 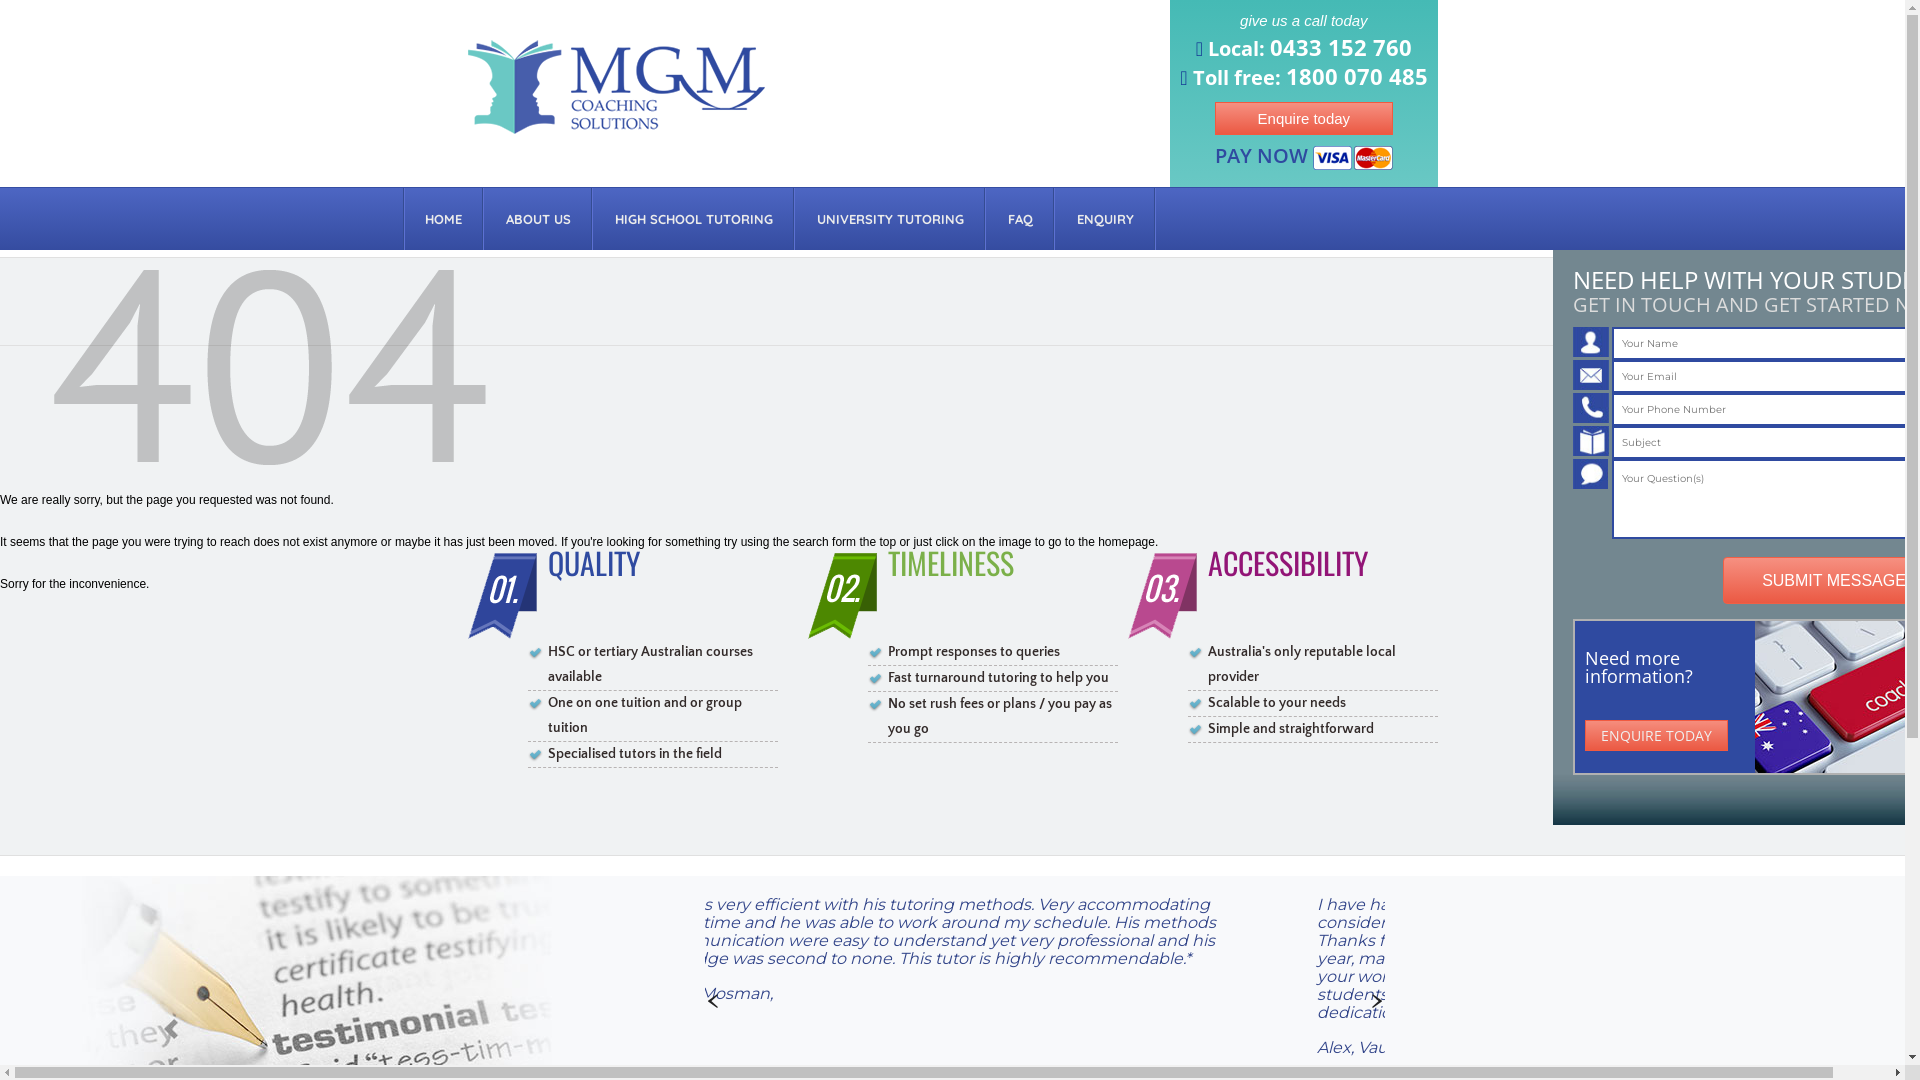 I want to click on MGM Coaching Solutions, so click(x=616, y=130).